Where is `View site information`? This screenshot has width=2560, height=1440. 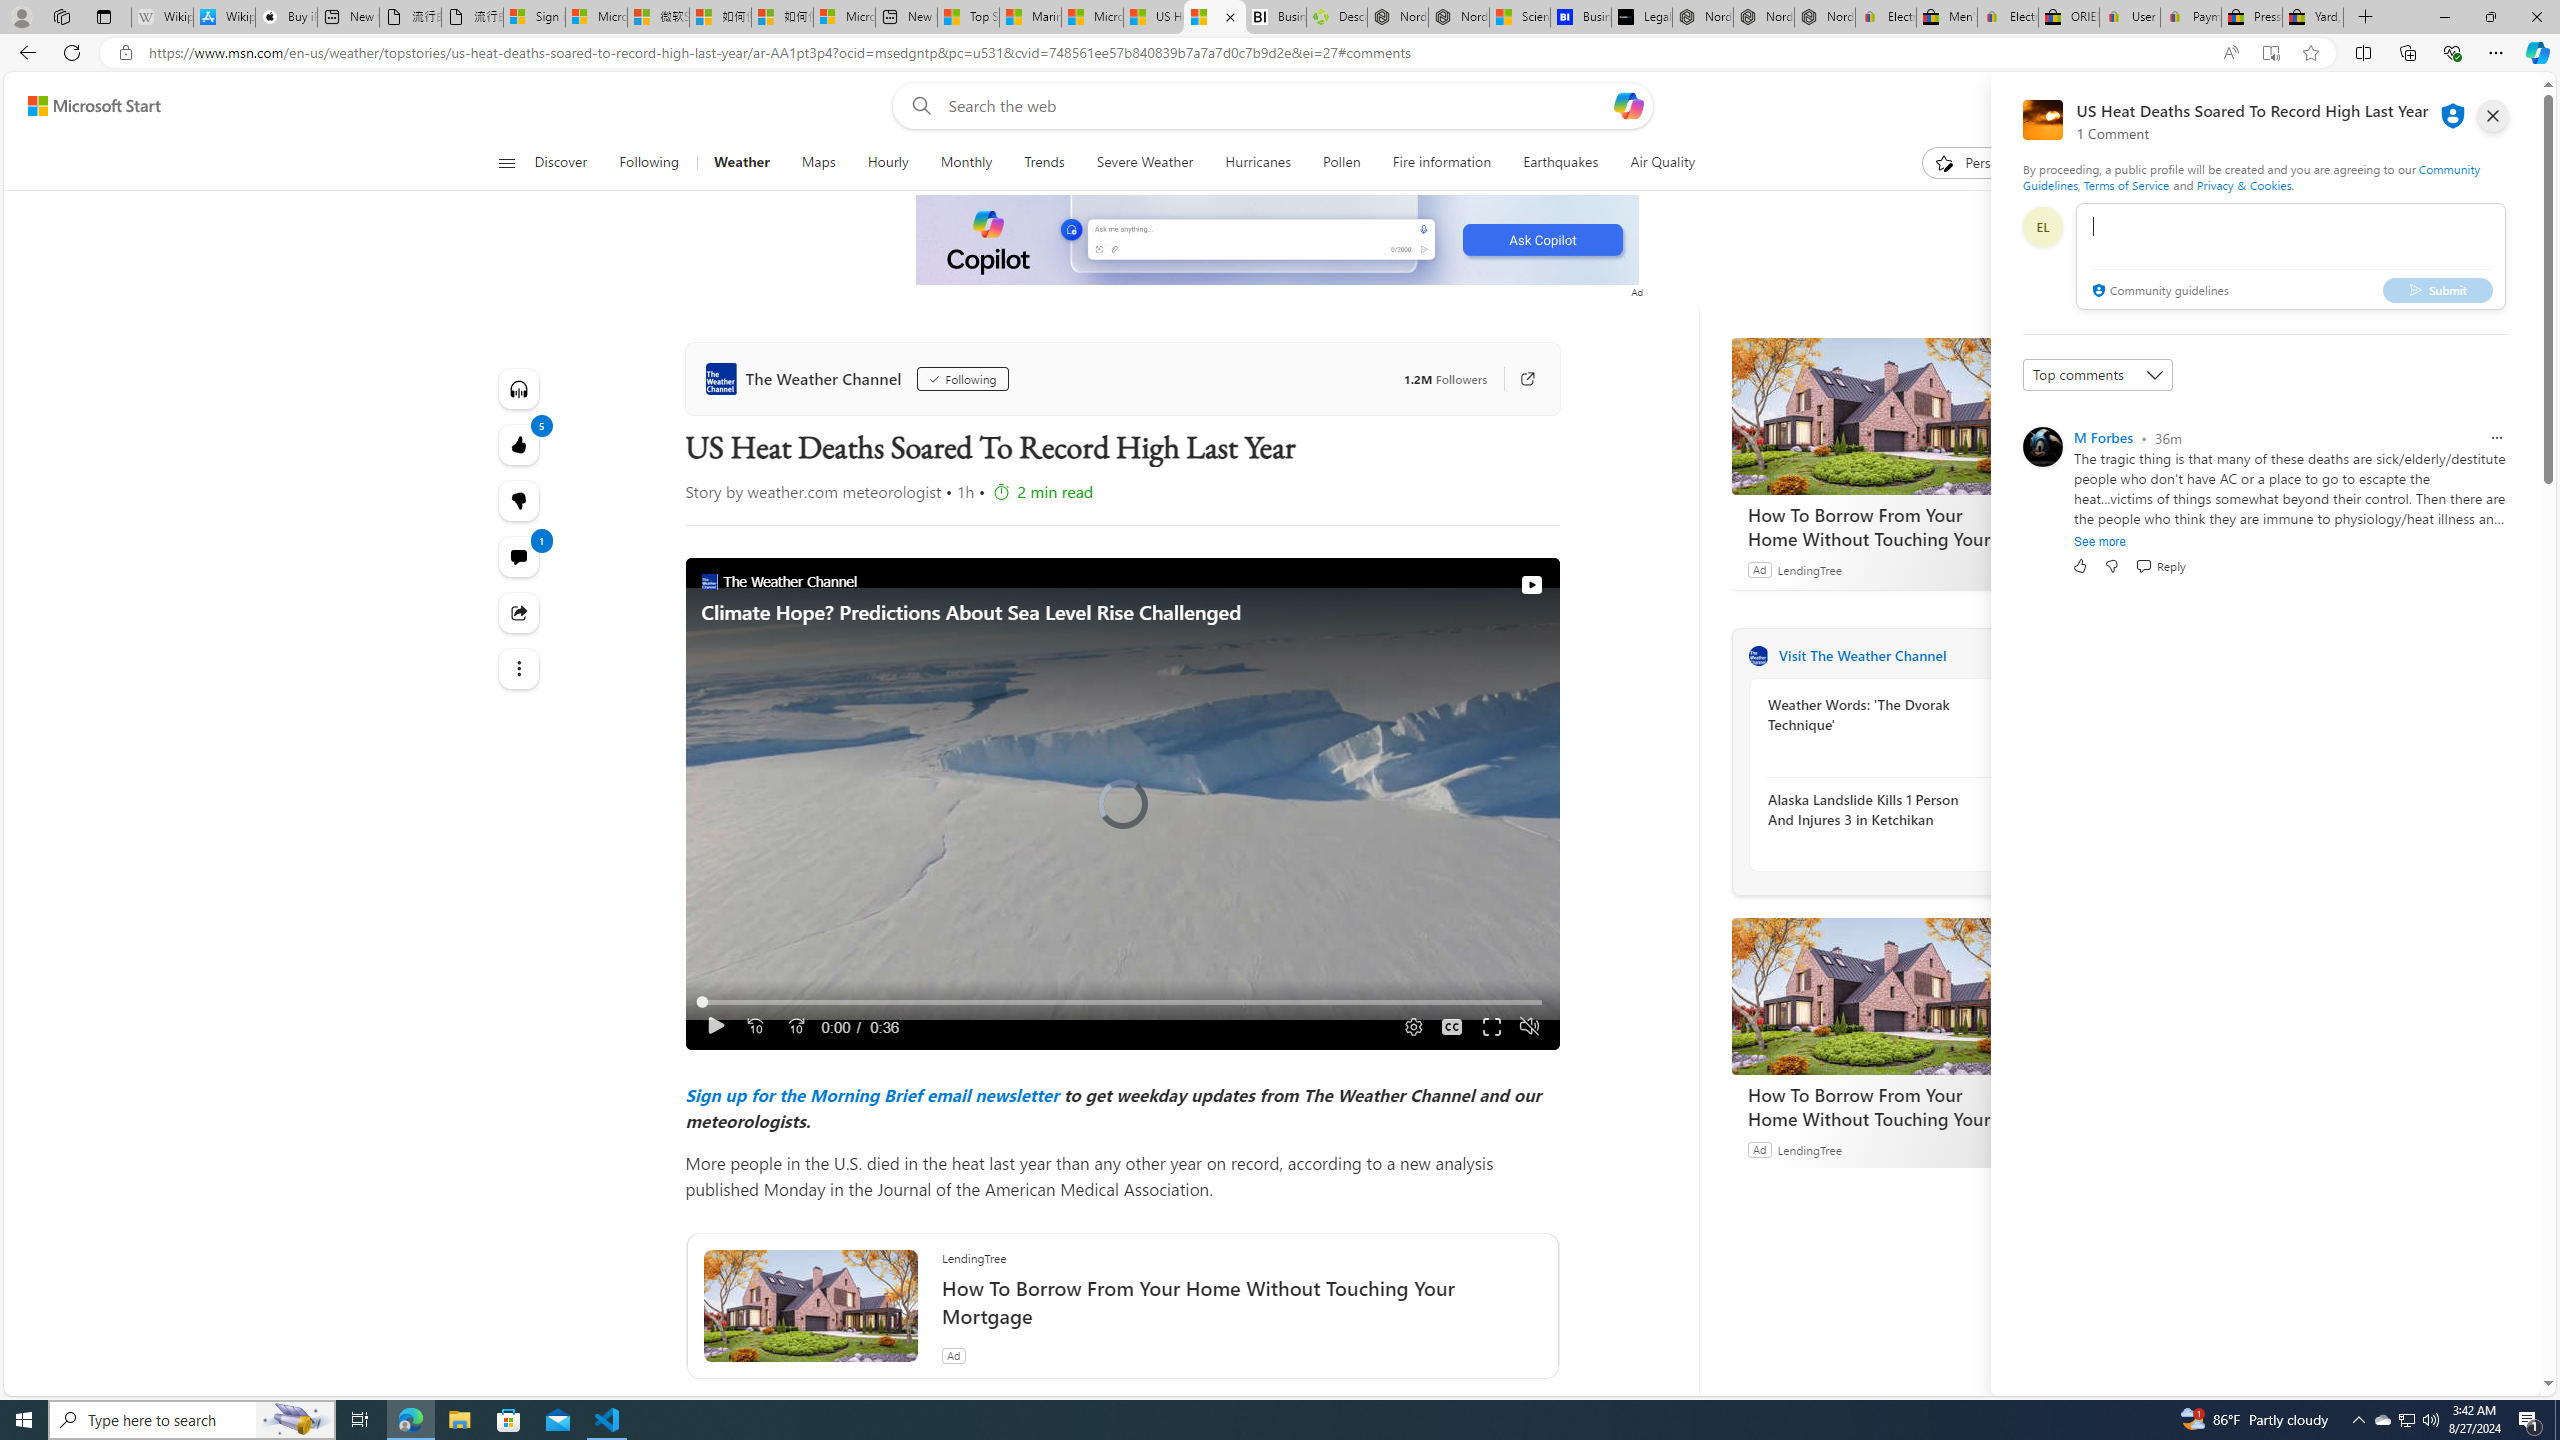 View site information is located at coordinates (124, 53).